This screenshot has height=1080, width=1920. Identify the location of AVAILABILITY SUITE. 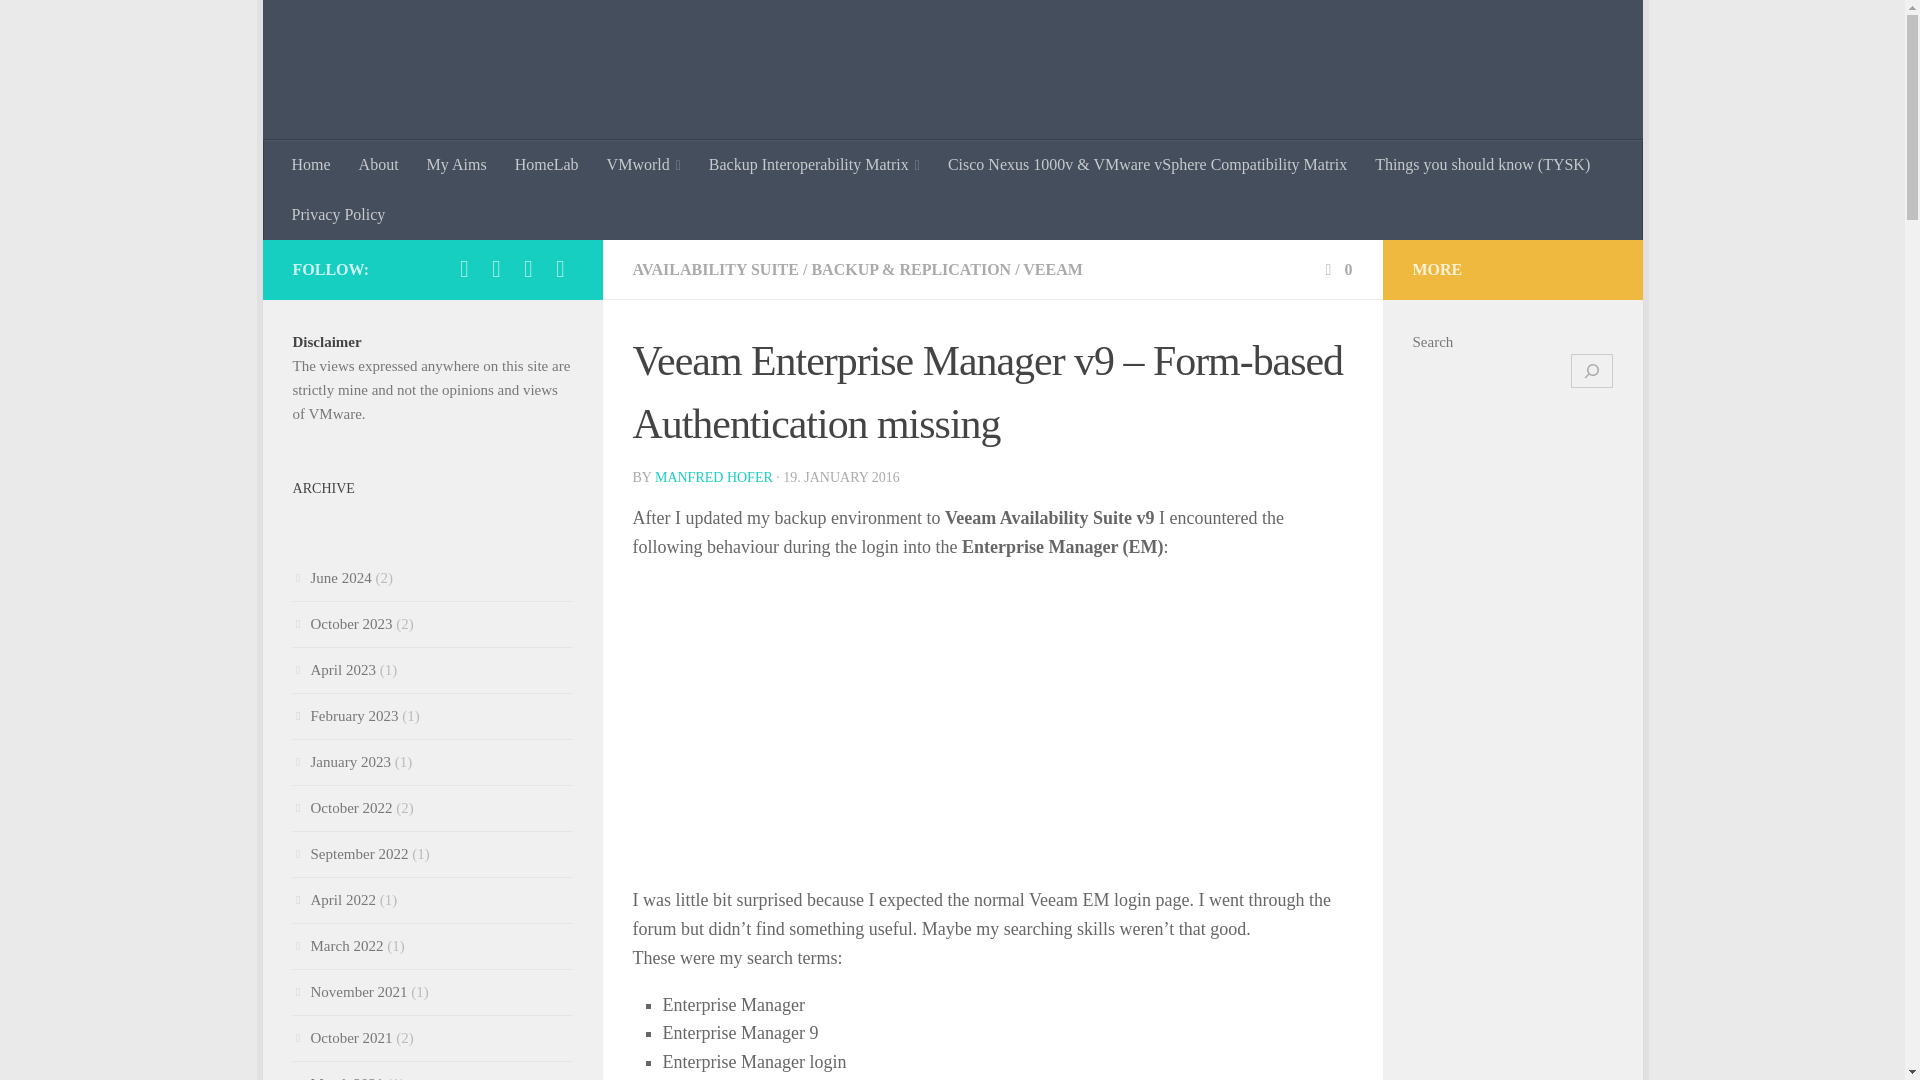
(714, 269).